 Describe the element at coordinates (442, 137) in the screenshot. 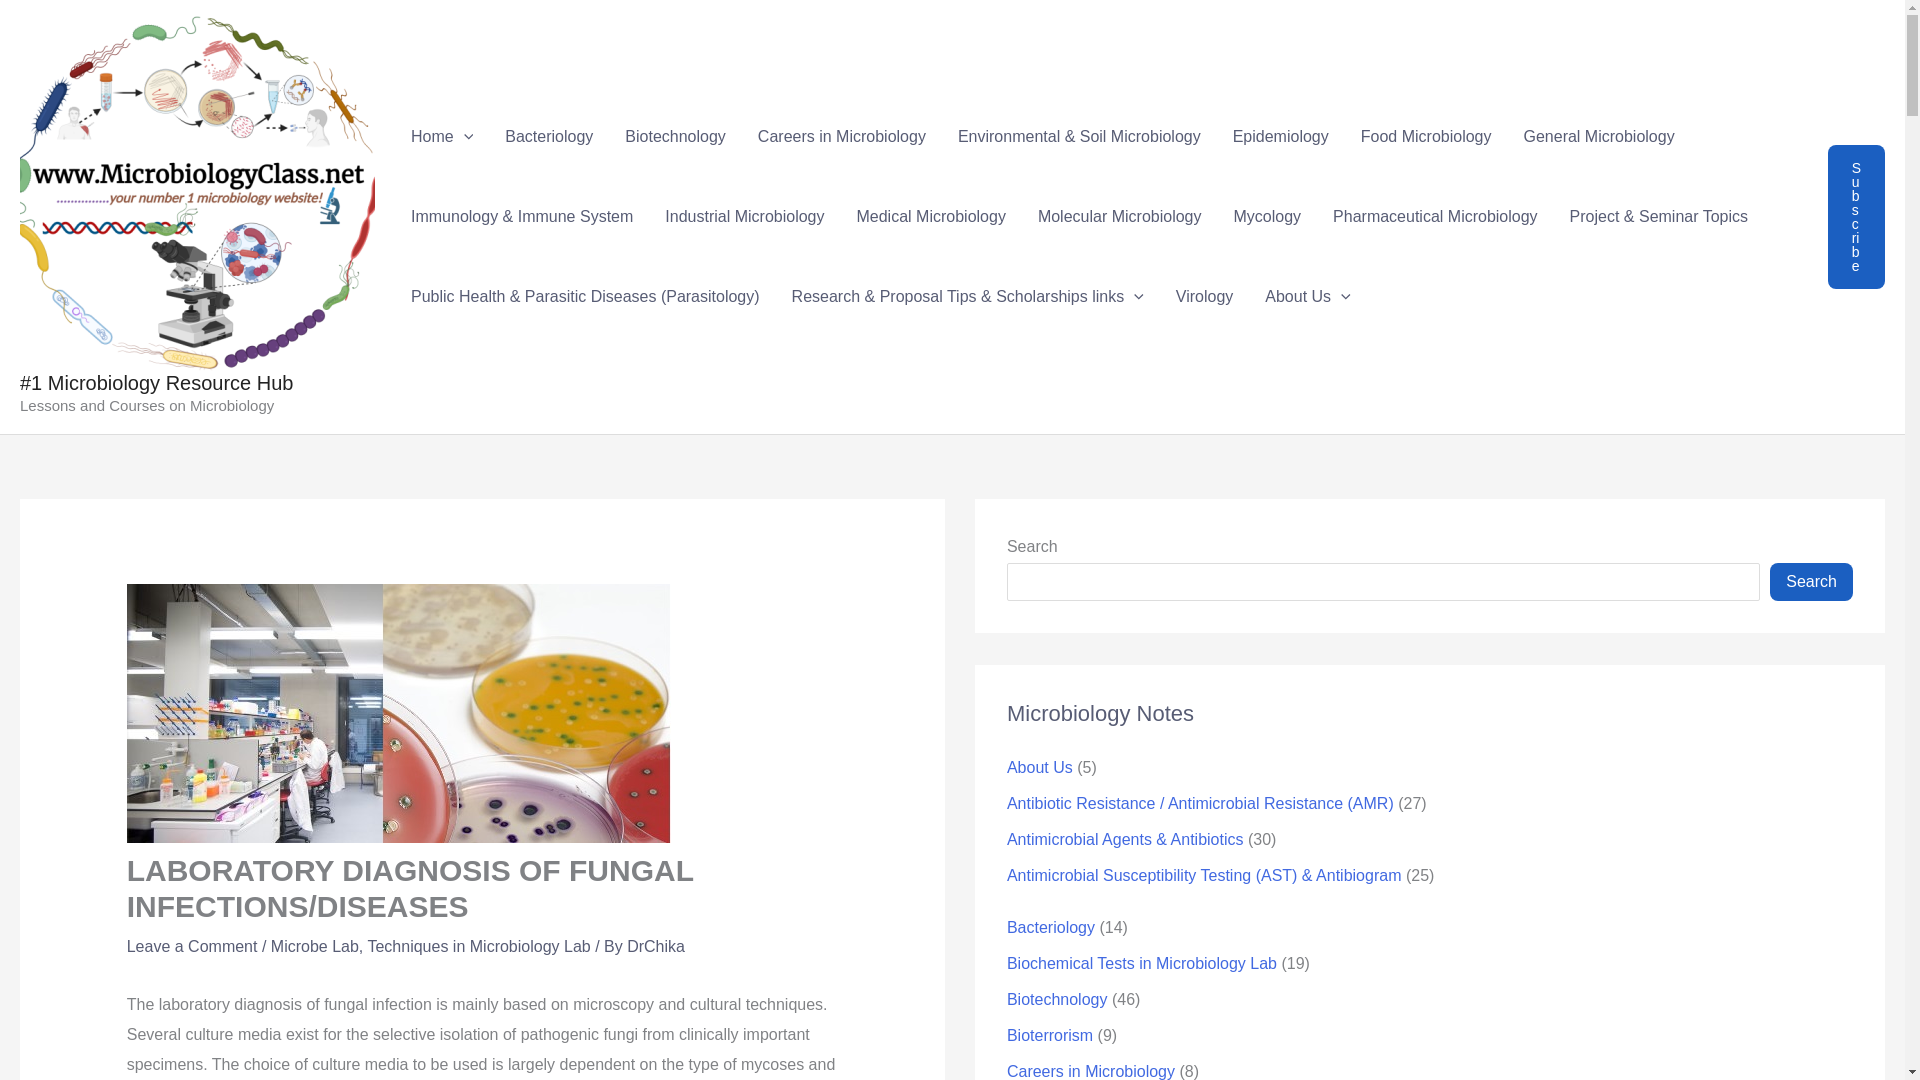

I see `Home` at that location.